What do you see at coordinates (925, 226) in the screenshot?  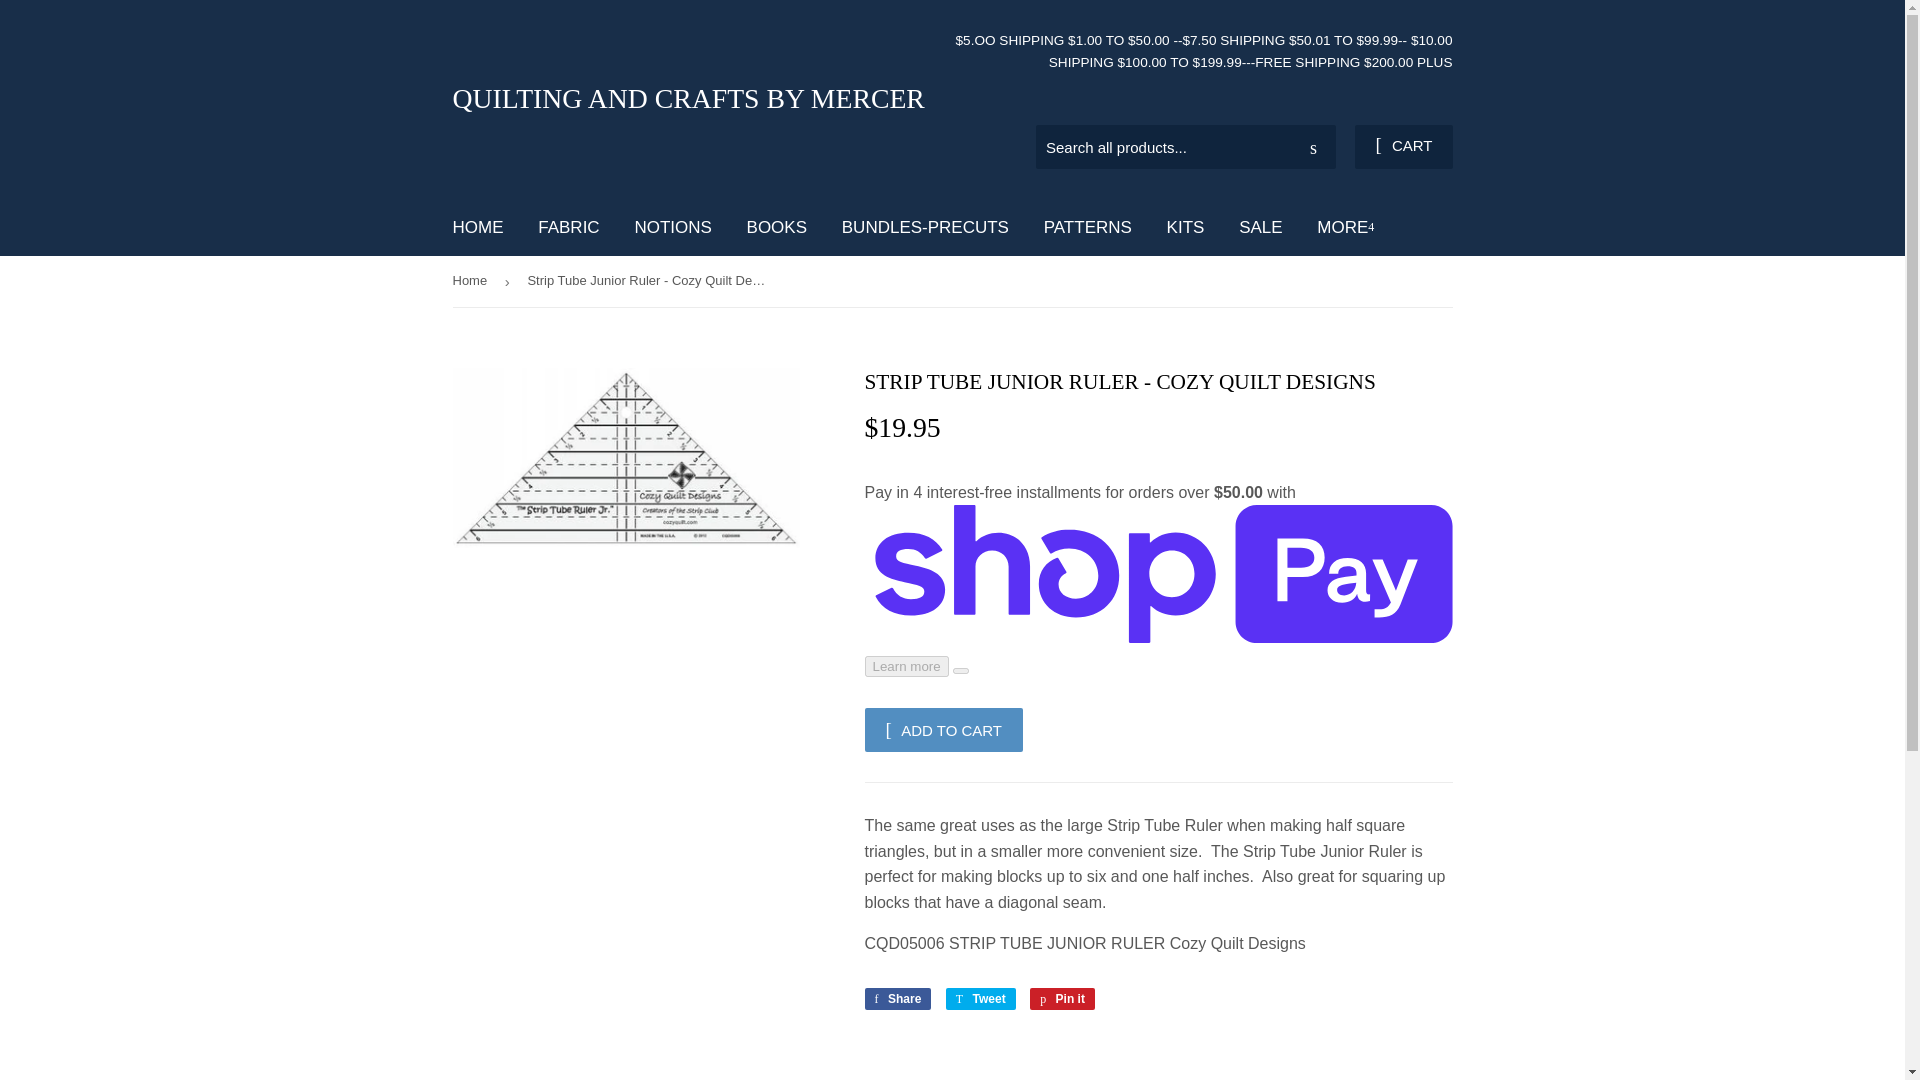 I see `CART` at bounding box center [925, 226].